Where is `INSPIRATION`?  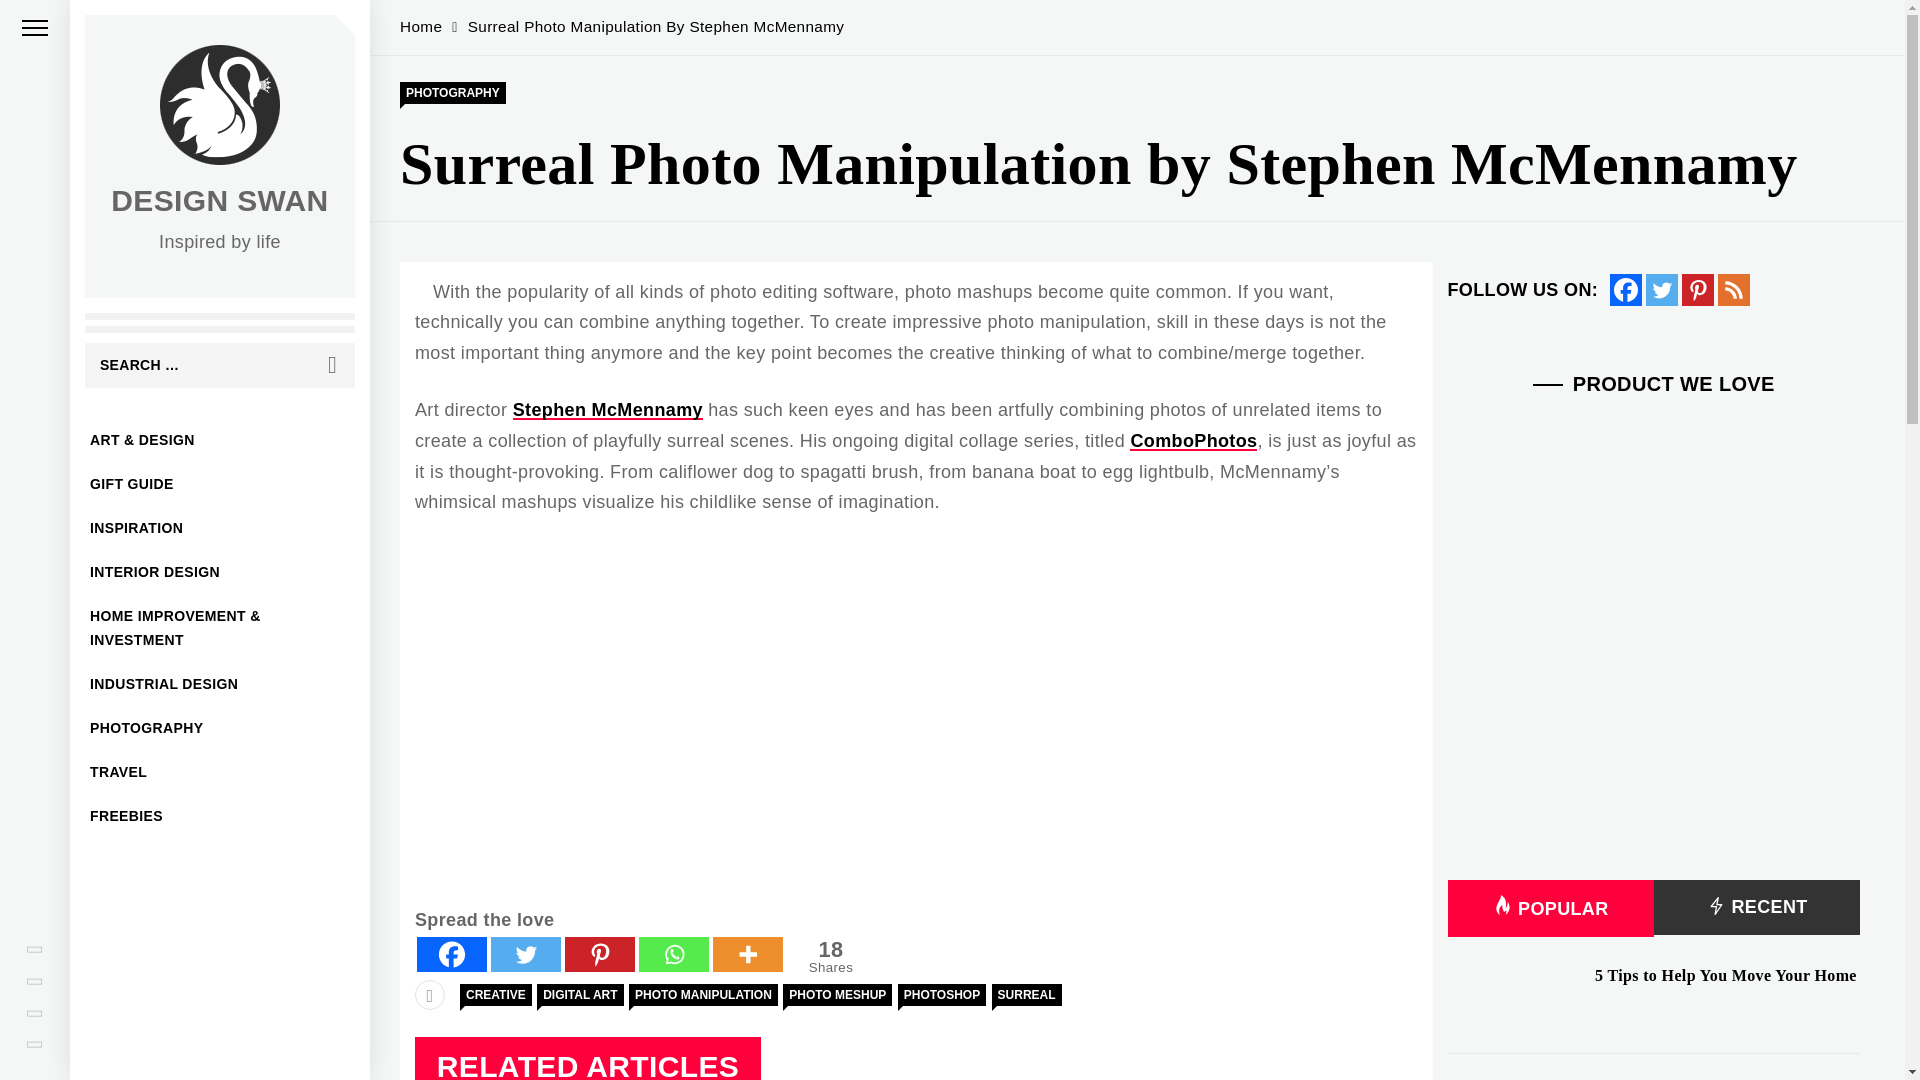 INSPIRATION is located at coordinates (220, 528).